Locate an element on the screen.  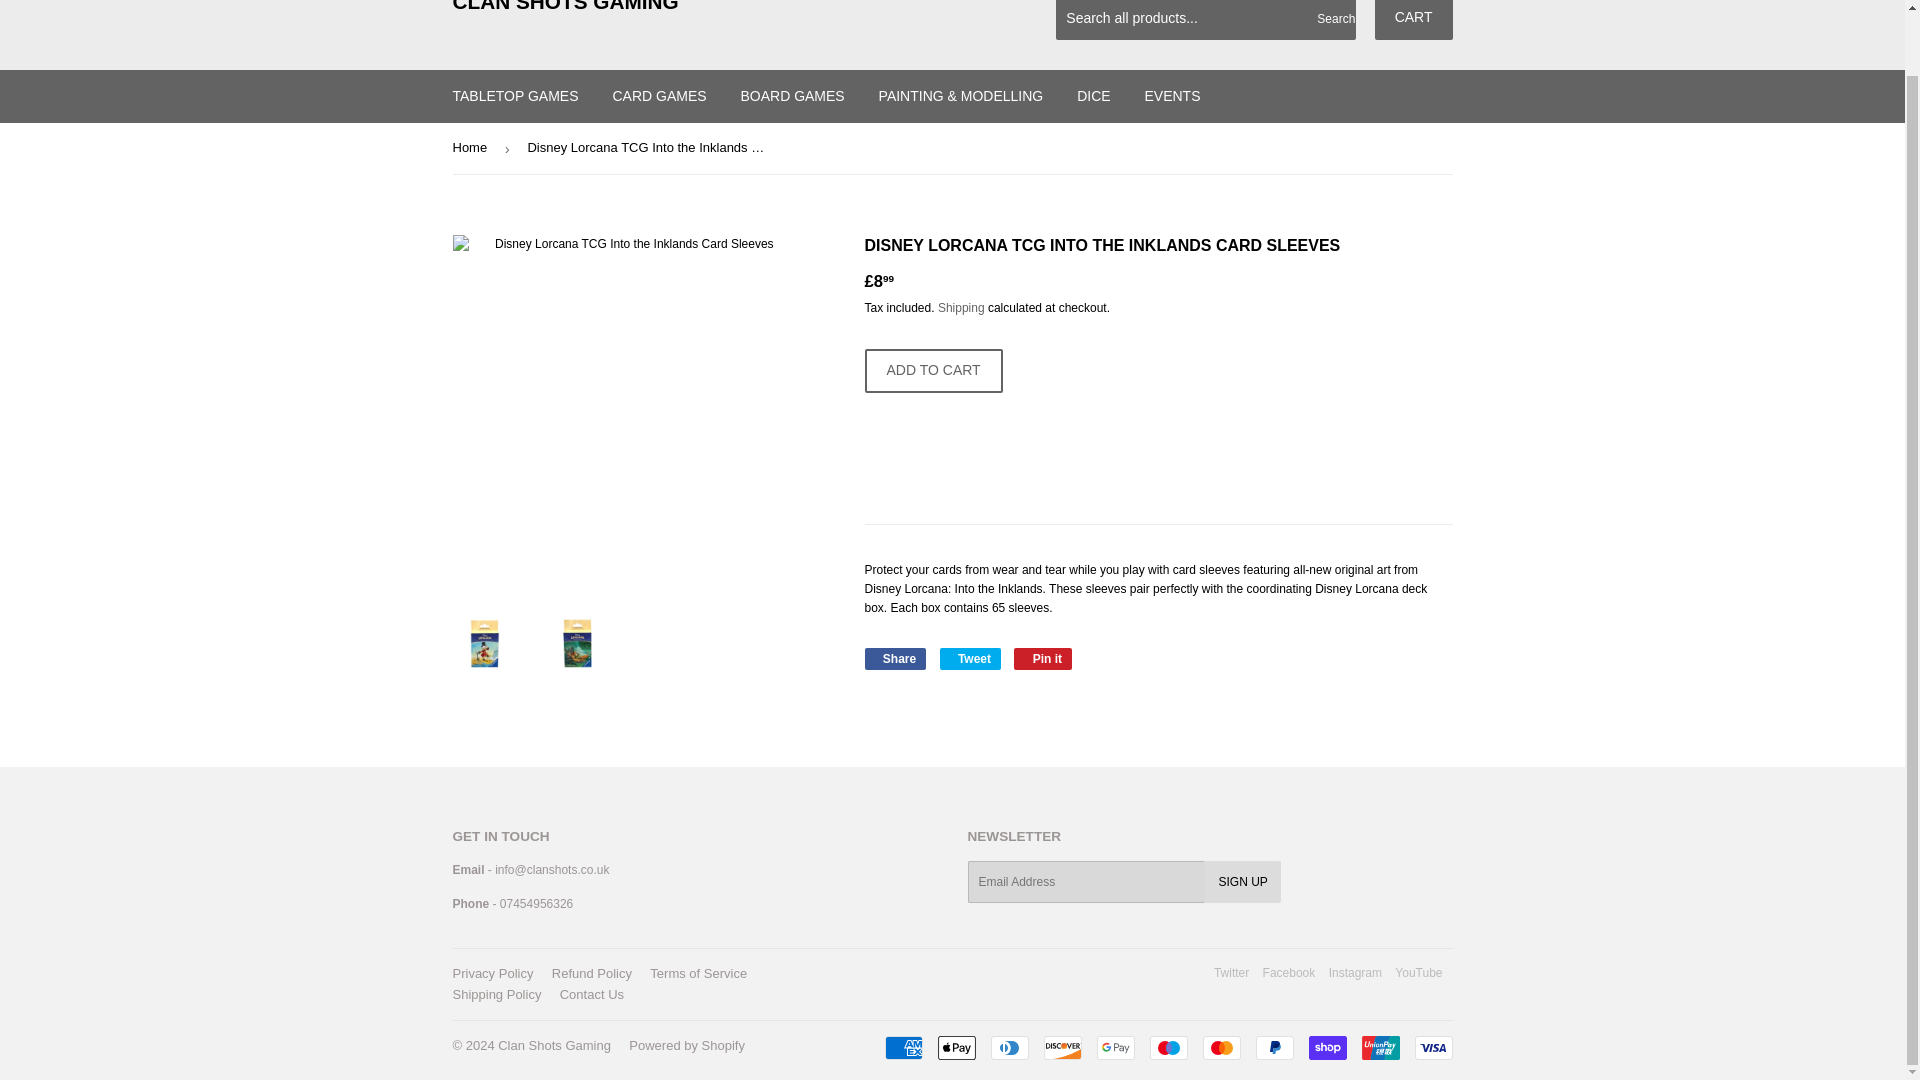
Maestro is located at coordinates (1169, 1047).